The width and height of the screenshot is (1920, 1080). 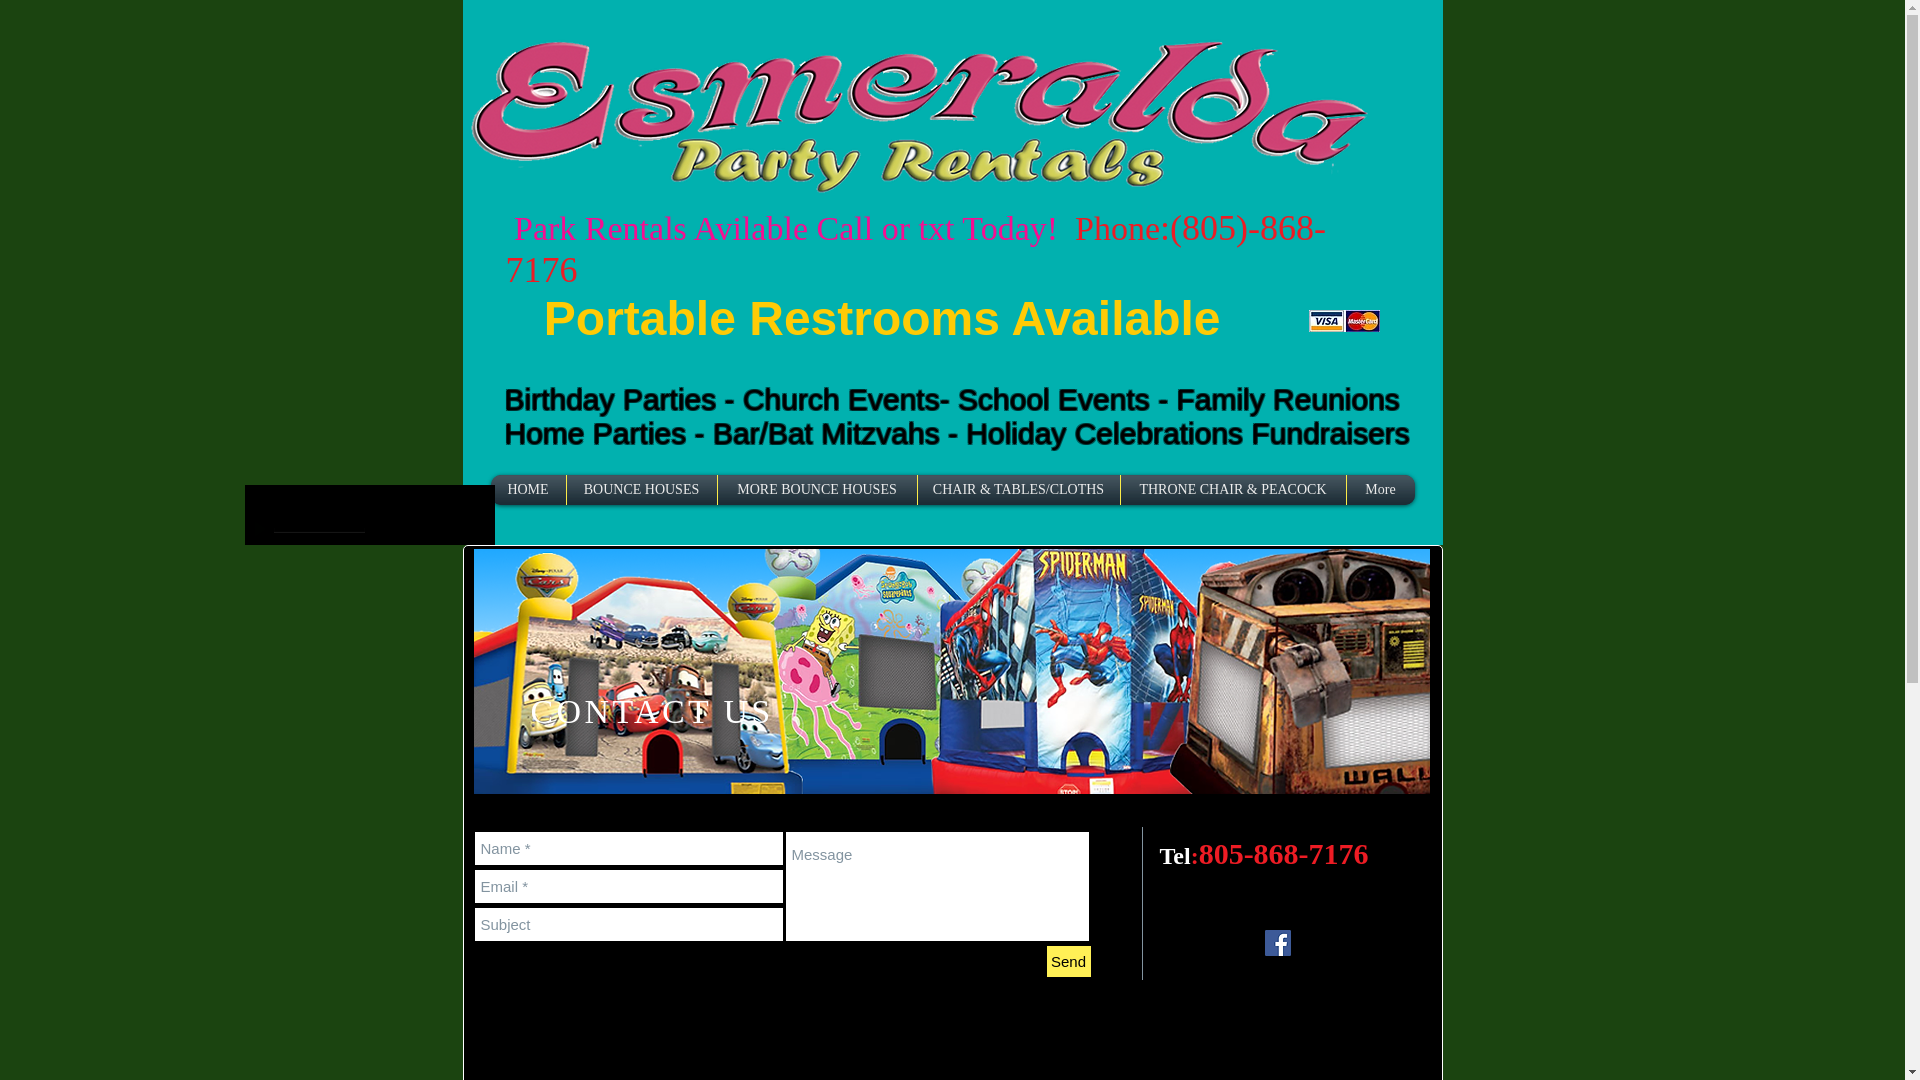 What do you see at coordinates (816, 490) in the screenshot?
I see `MORE BOUNCE HOUSES` at bounding box center [816, 490].